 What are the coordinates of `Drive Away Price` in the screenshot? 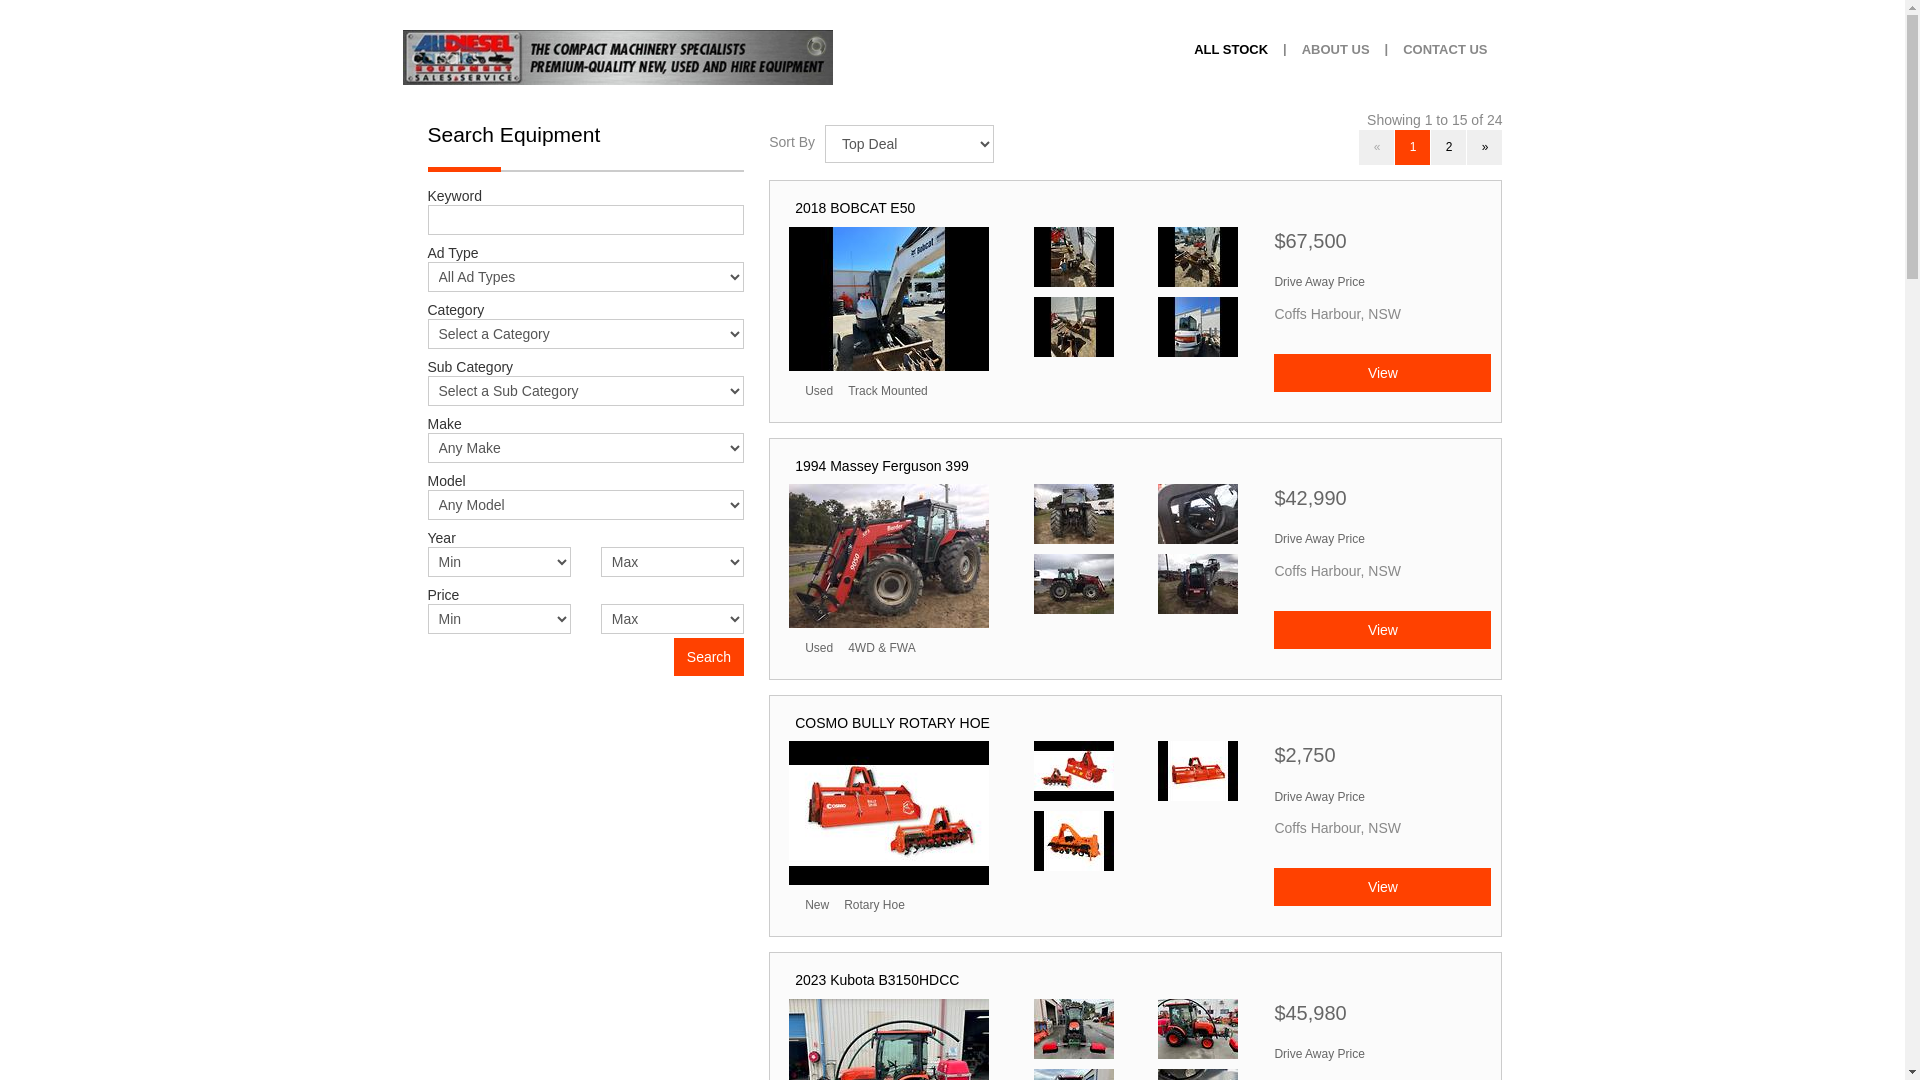 It's located at (1319, 1054).